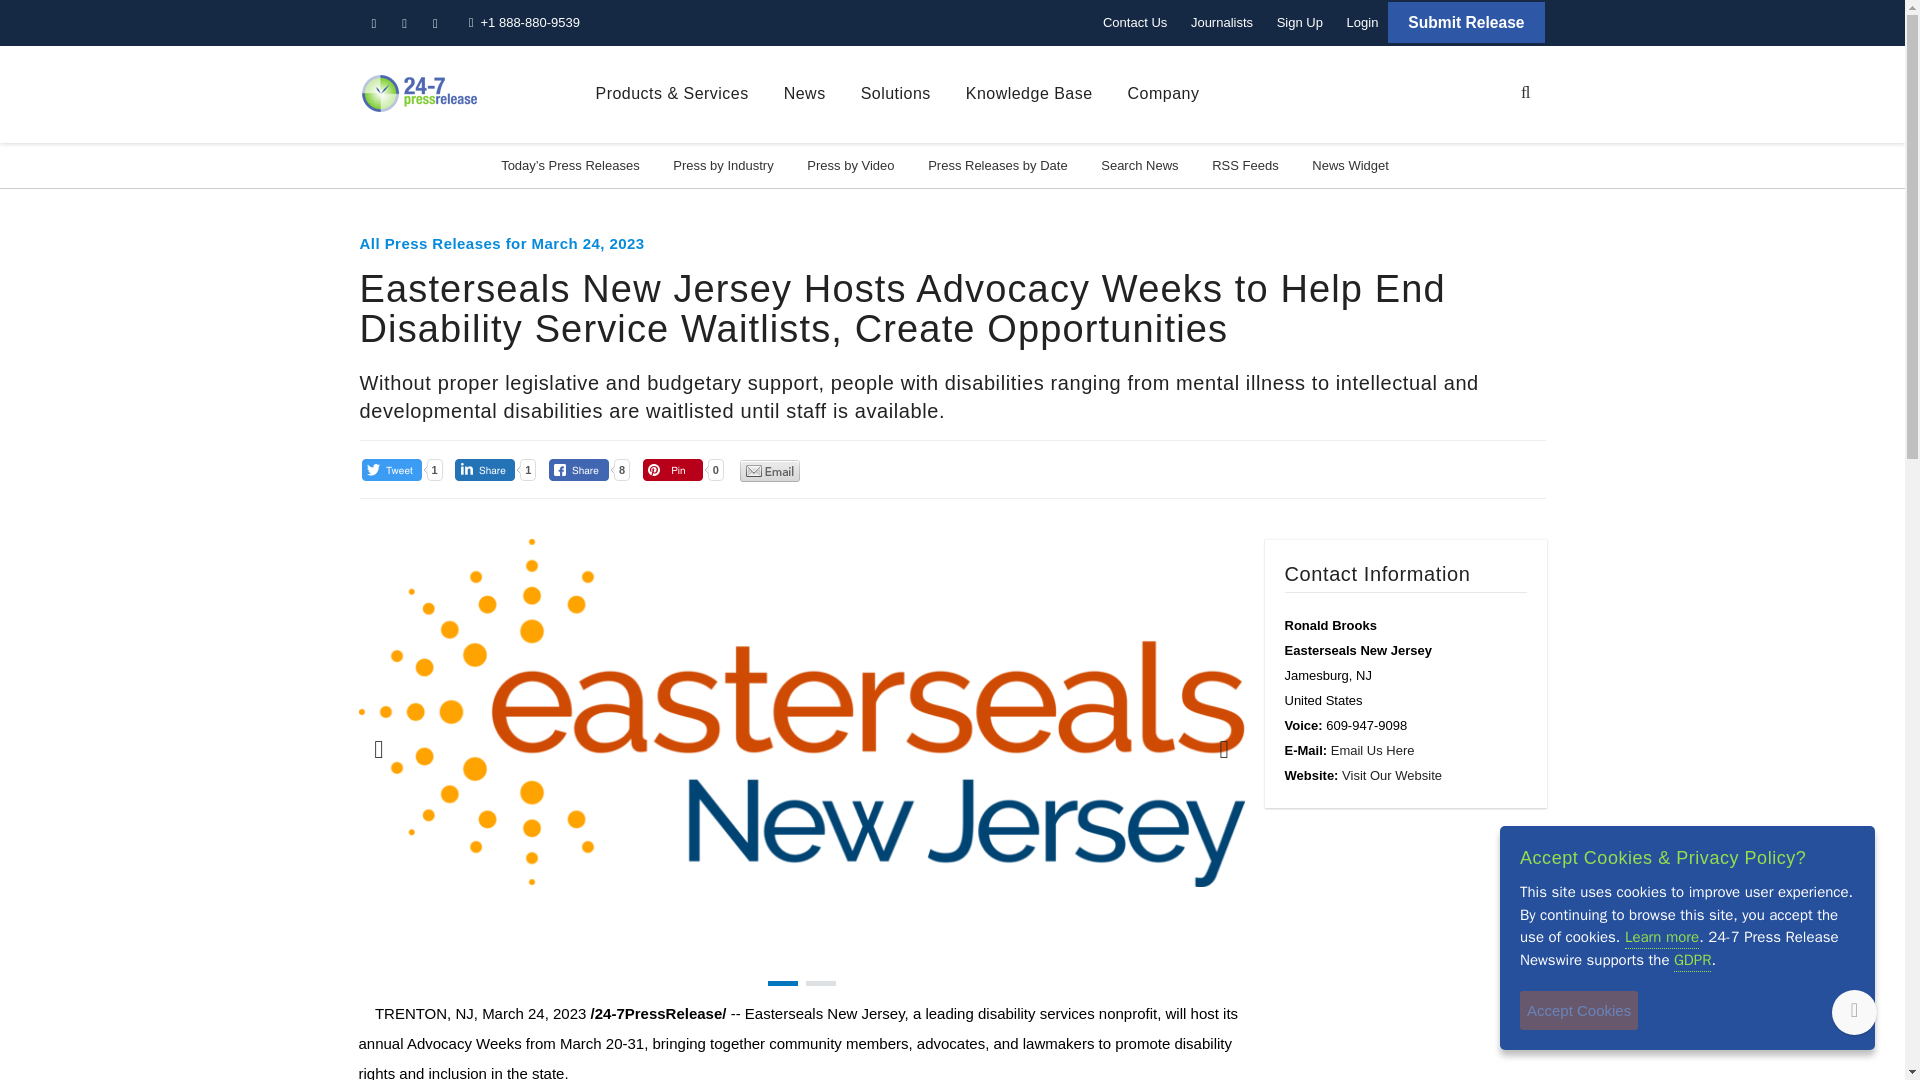 The height and width of the screenshot is (1080, 1920). I want to click on Contact Us, so click(1134, 22).